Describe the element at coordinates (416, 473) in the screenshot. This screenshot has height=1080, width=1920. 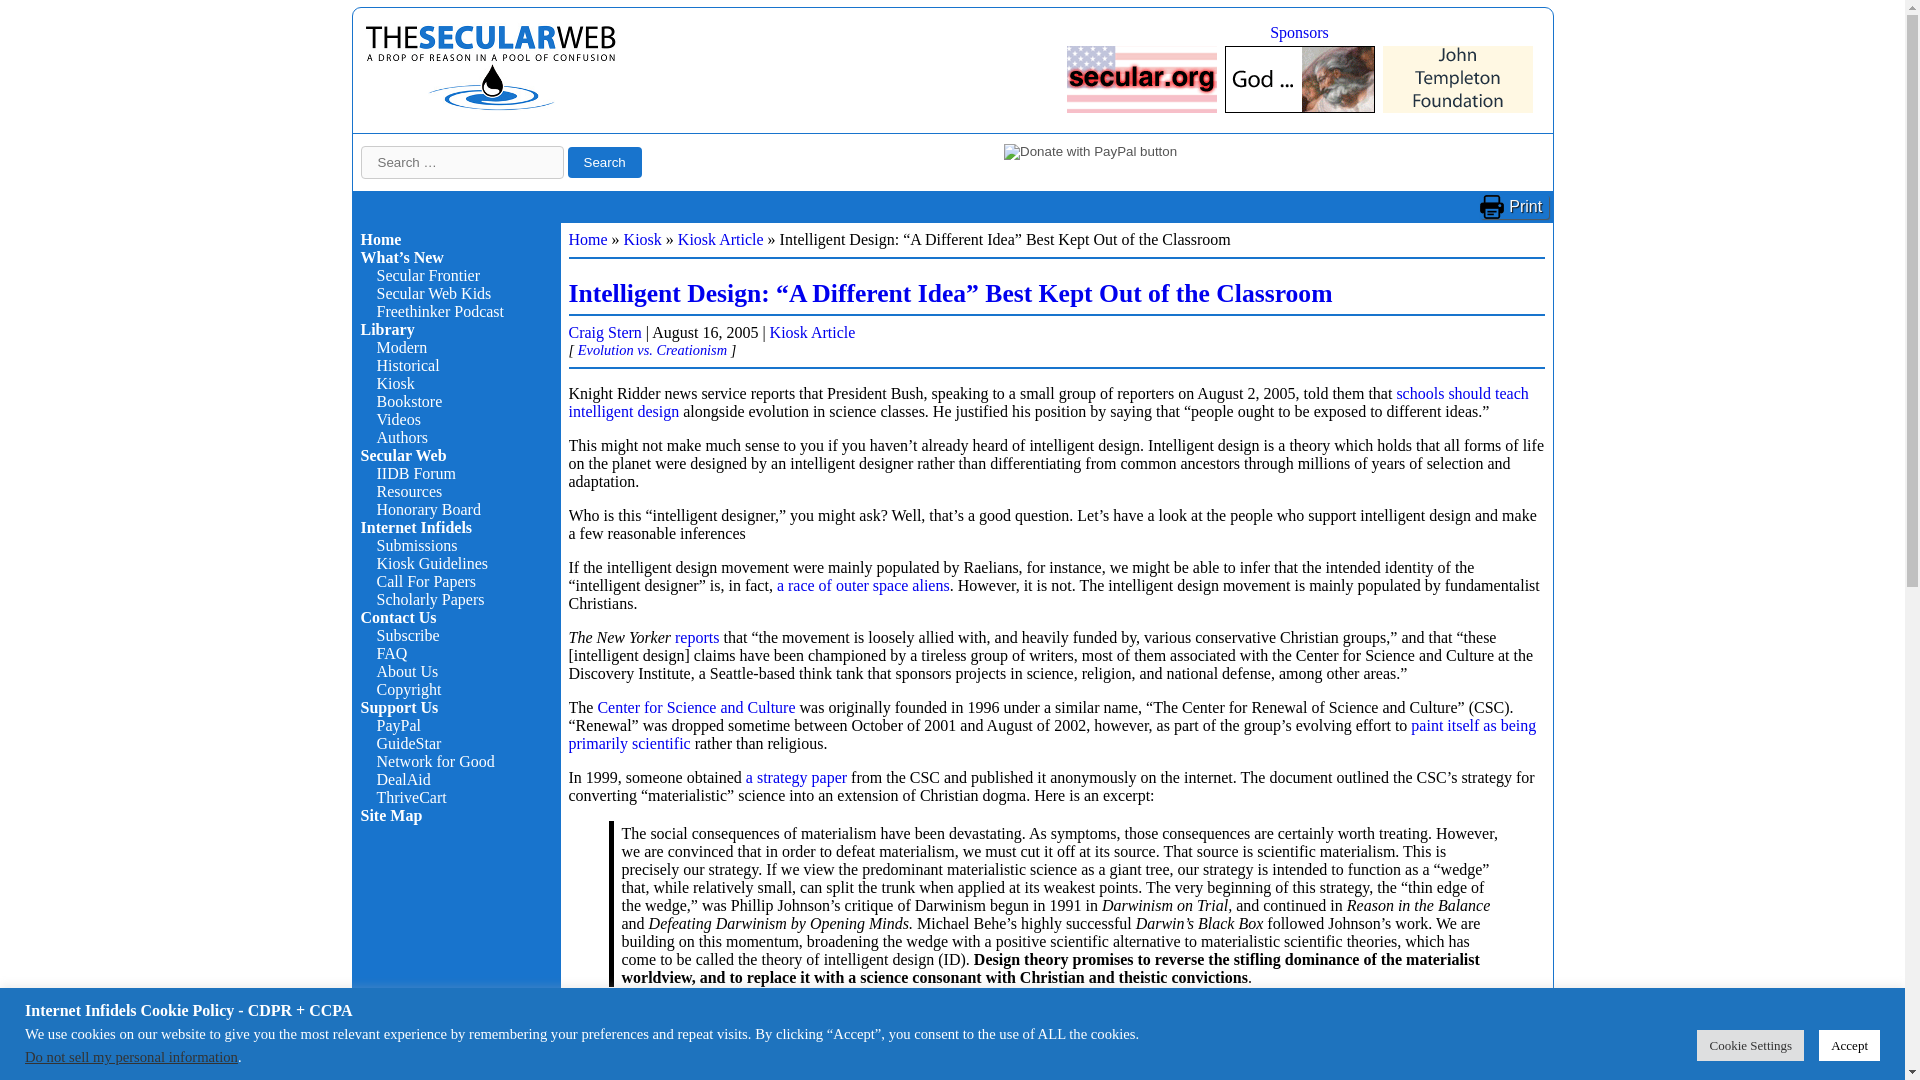
I see `IIDB Forum` at that location.